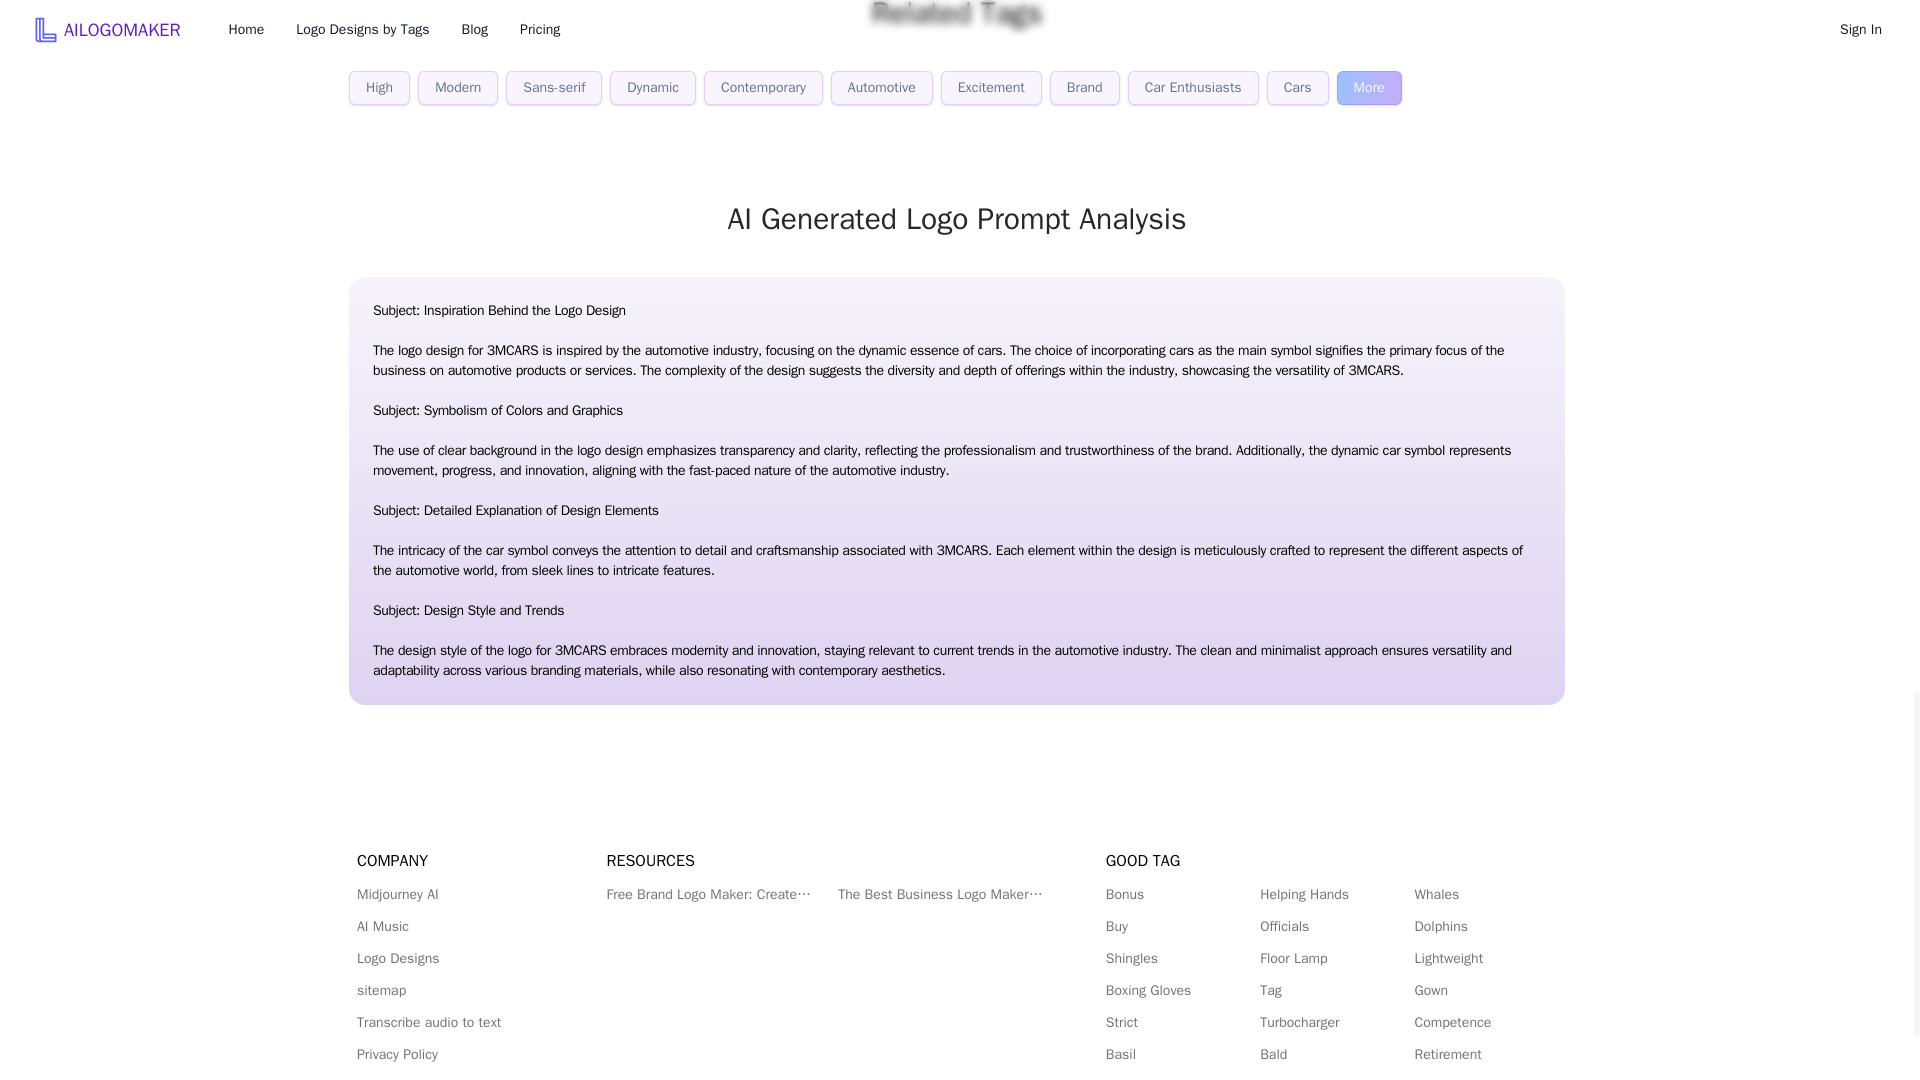 The image size is (1920, 1080). Describe the element at coordinates (458, 1054) in the screenshot. I see `Privacy Policy` at that location.